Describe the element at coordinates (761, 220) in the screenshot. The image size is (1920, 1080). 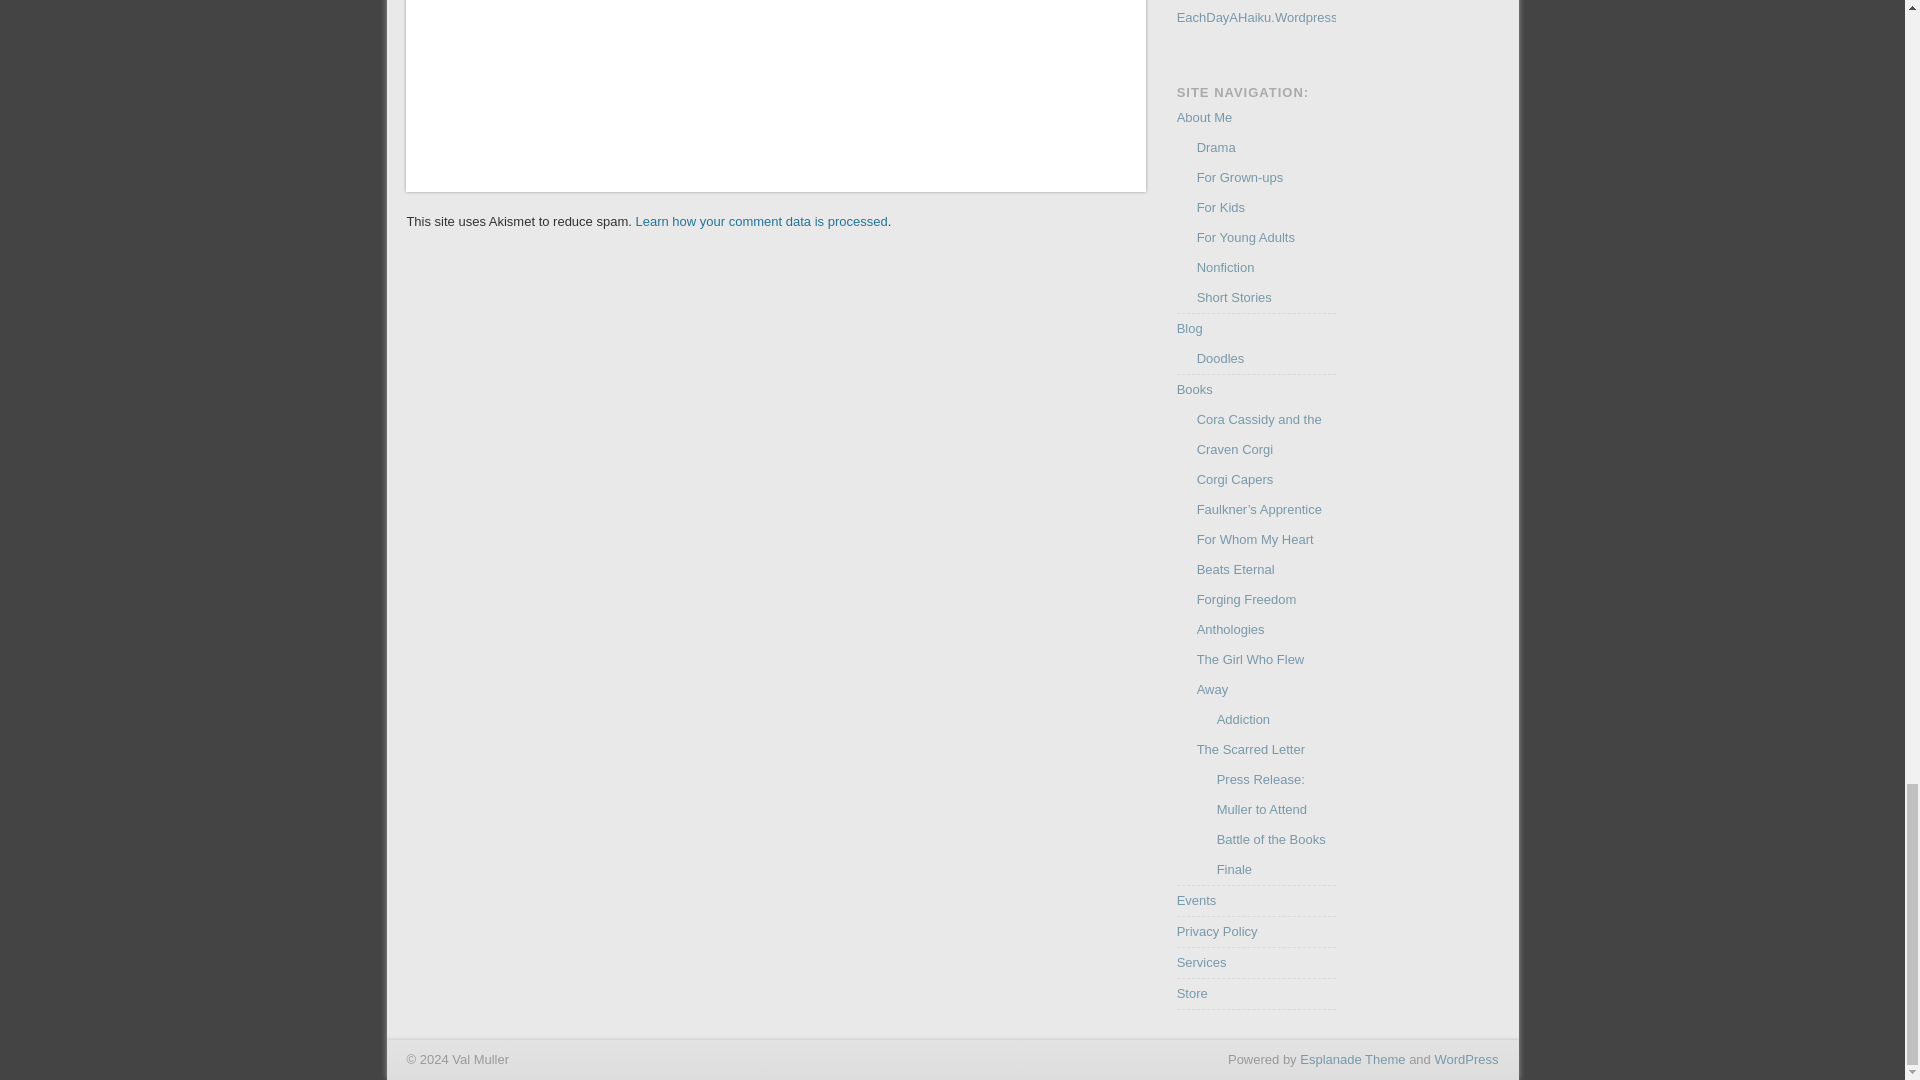
I see `Learn how your comment data is processed` at that location.